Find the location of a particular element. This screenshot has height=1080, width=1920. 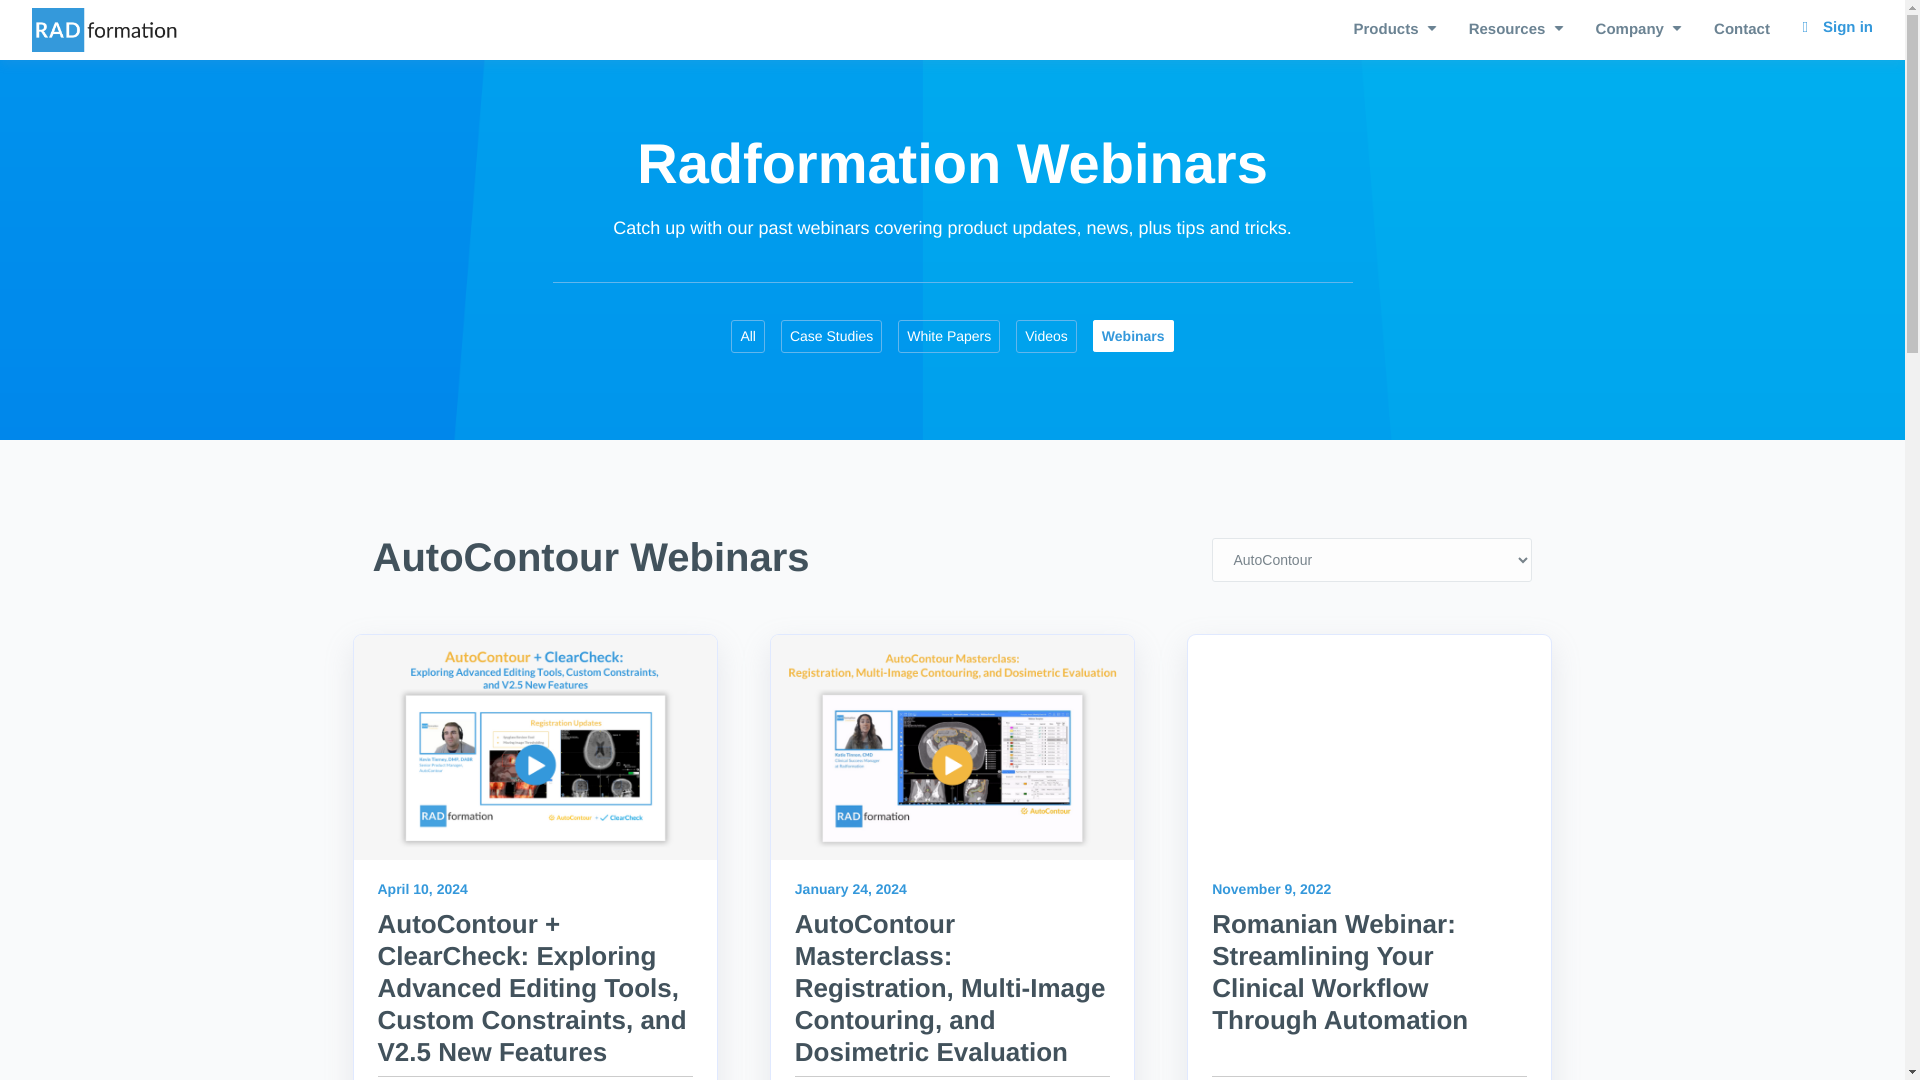

Resources is located at coordinates (1516, 30).